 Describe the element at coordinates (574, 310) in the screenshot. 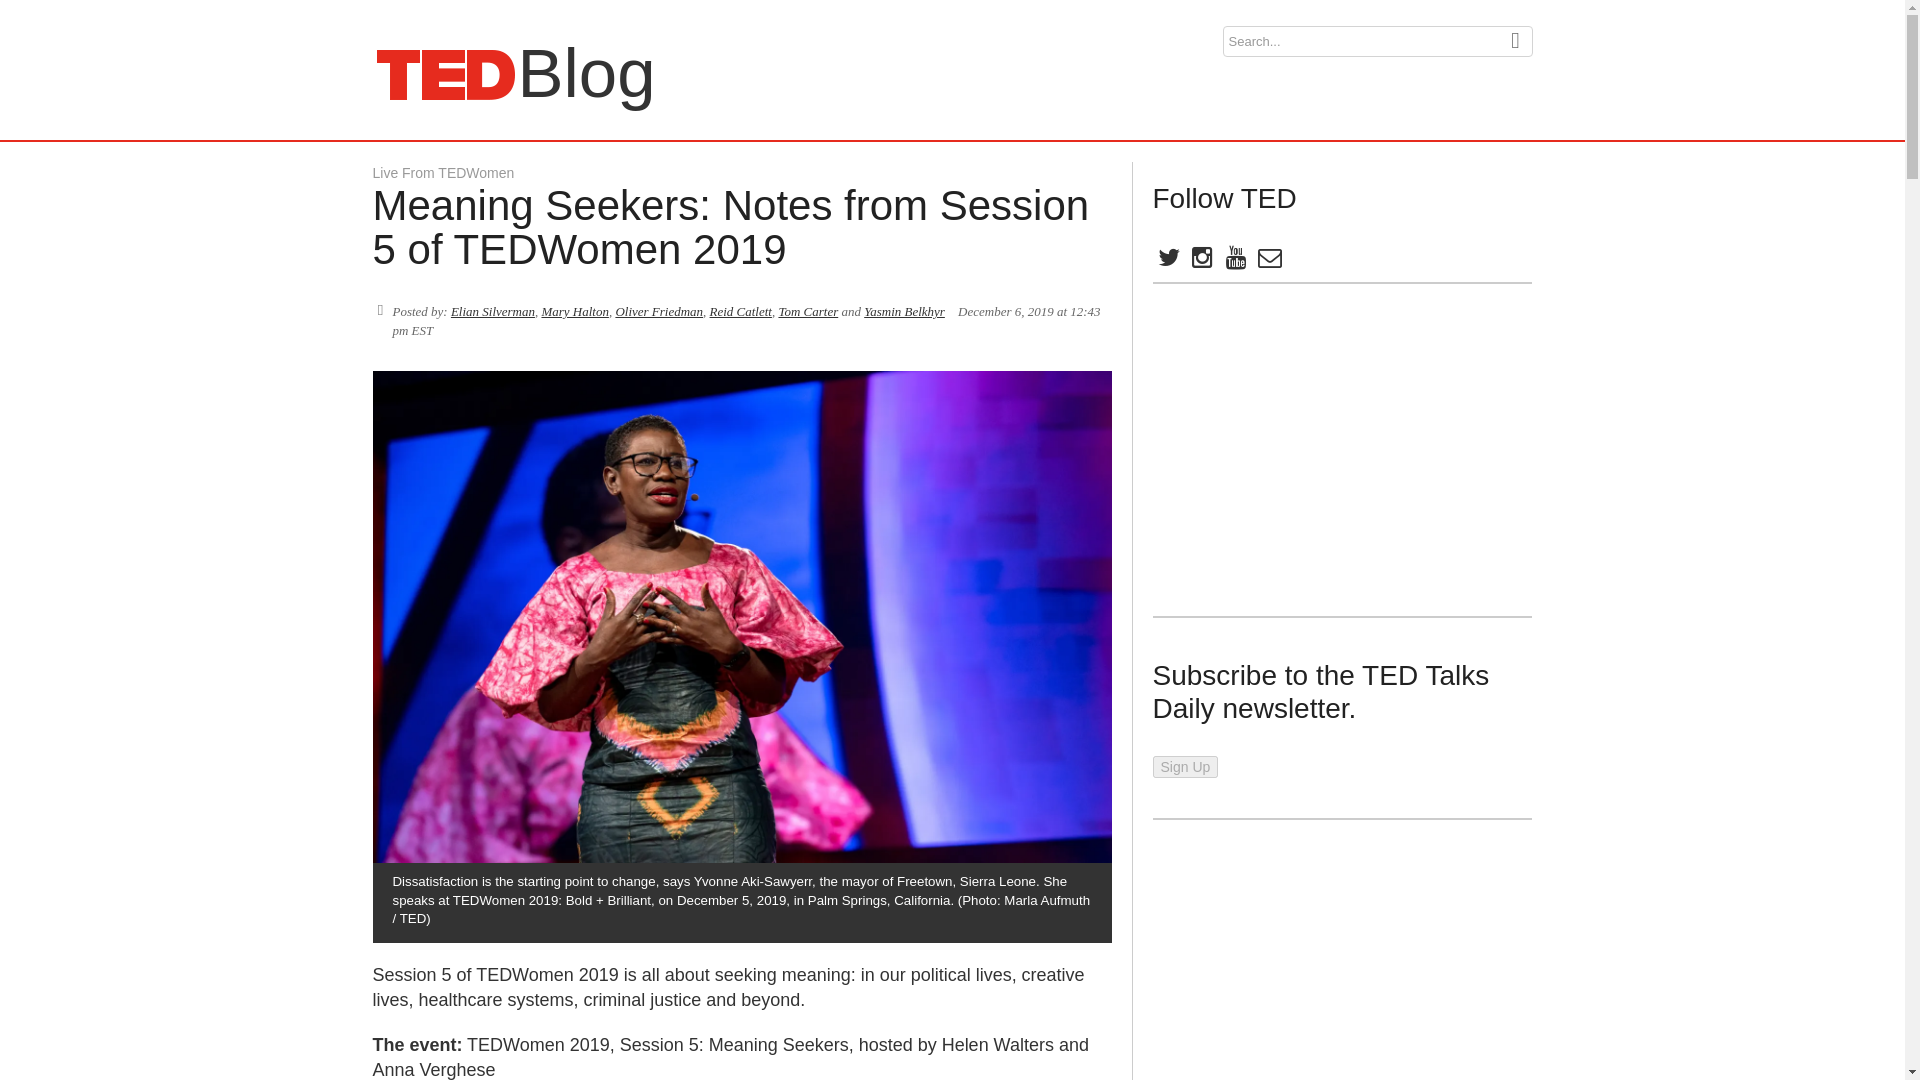

I see `Tom Carter` at that location.